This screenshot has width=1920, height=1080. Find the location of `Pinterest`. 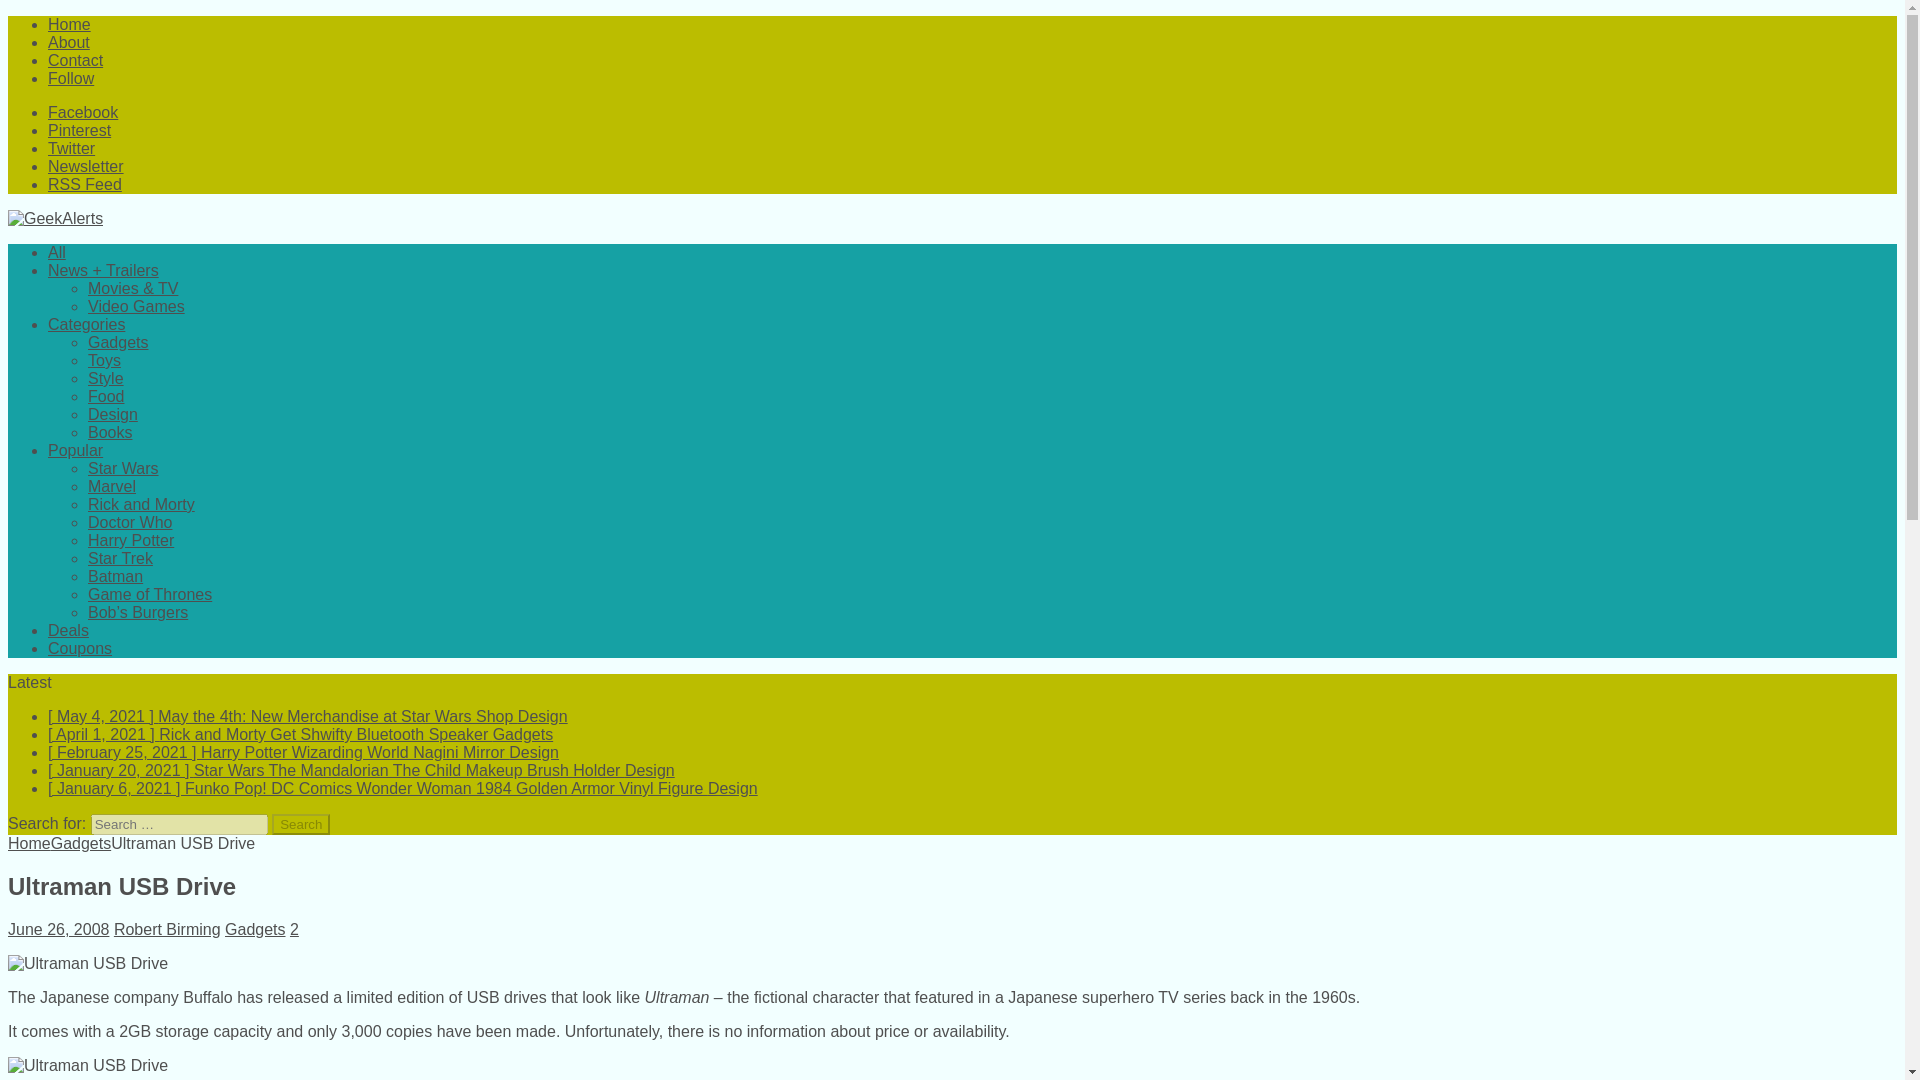

Pinterest is located at coordinates (80, 130).